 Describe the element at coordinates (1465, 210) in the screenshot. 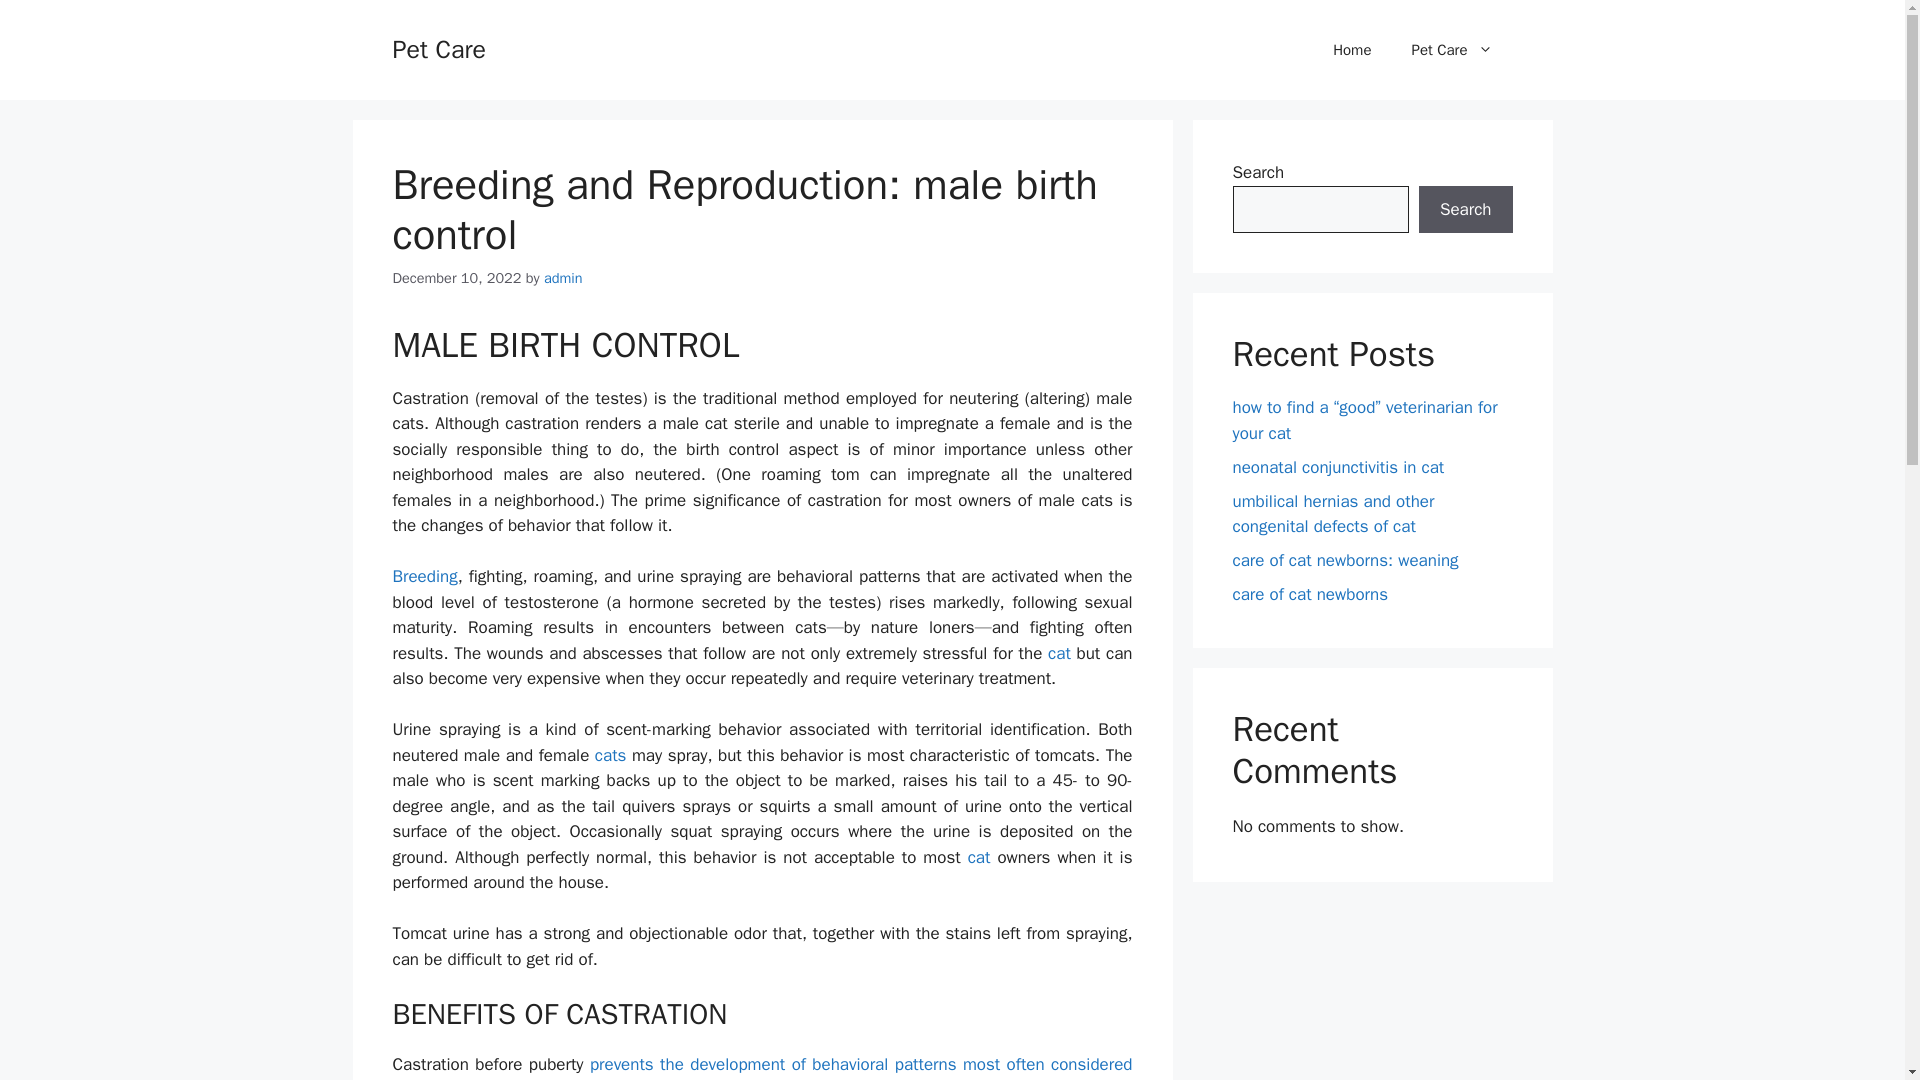

I see `Search` at that location.